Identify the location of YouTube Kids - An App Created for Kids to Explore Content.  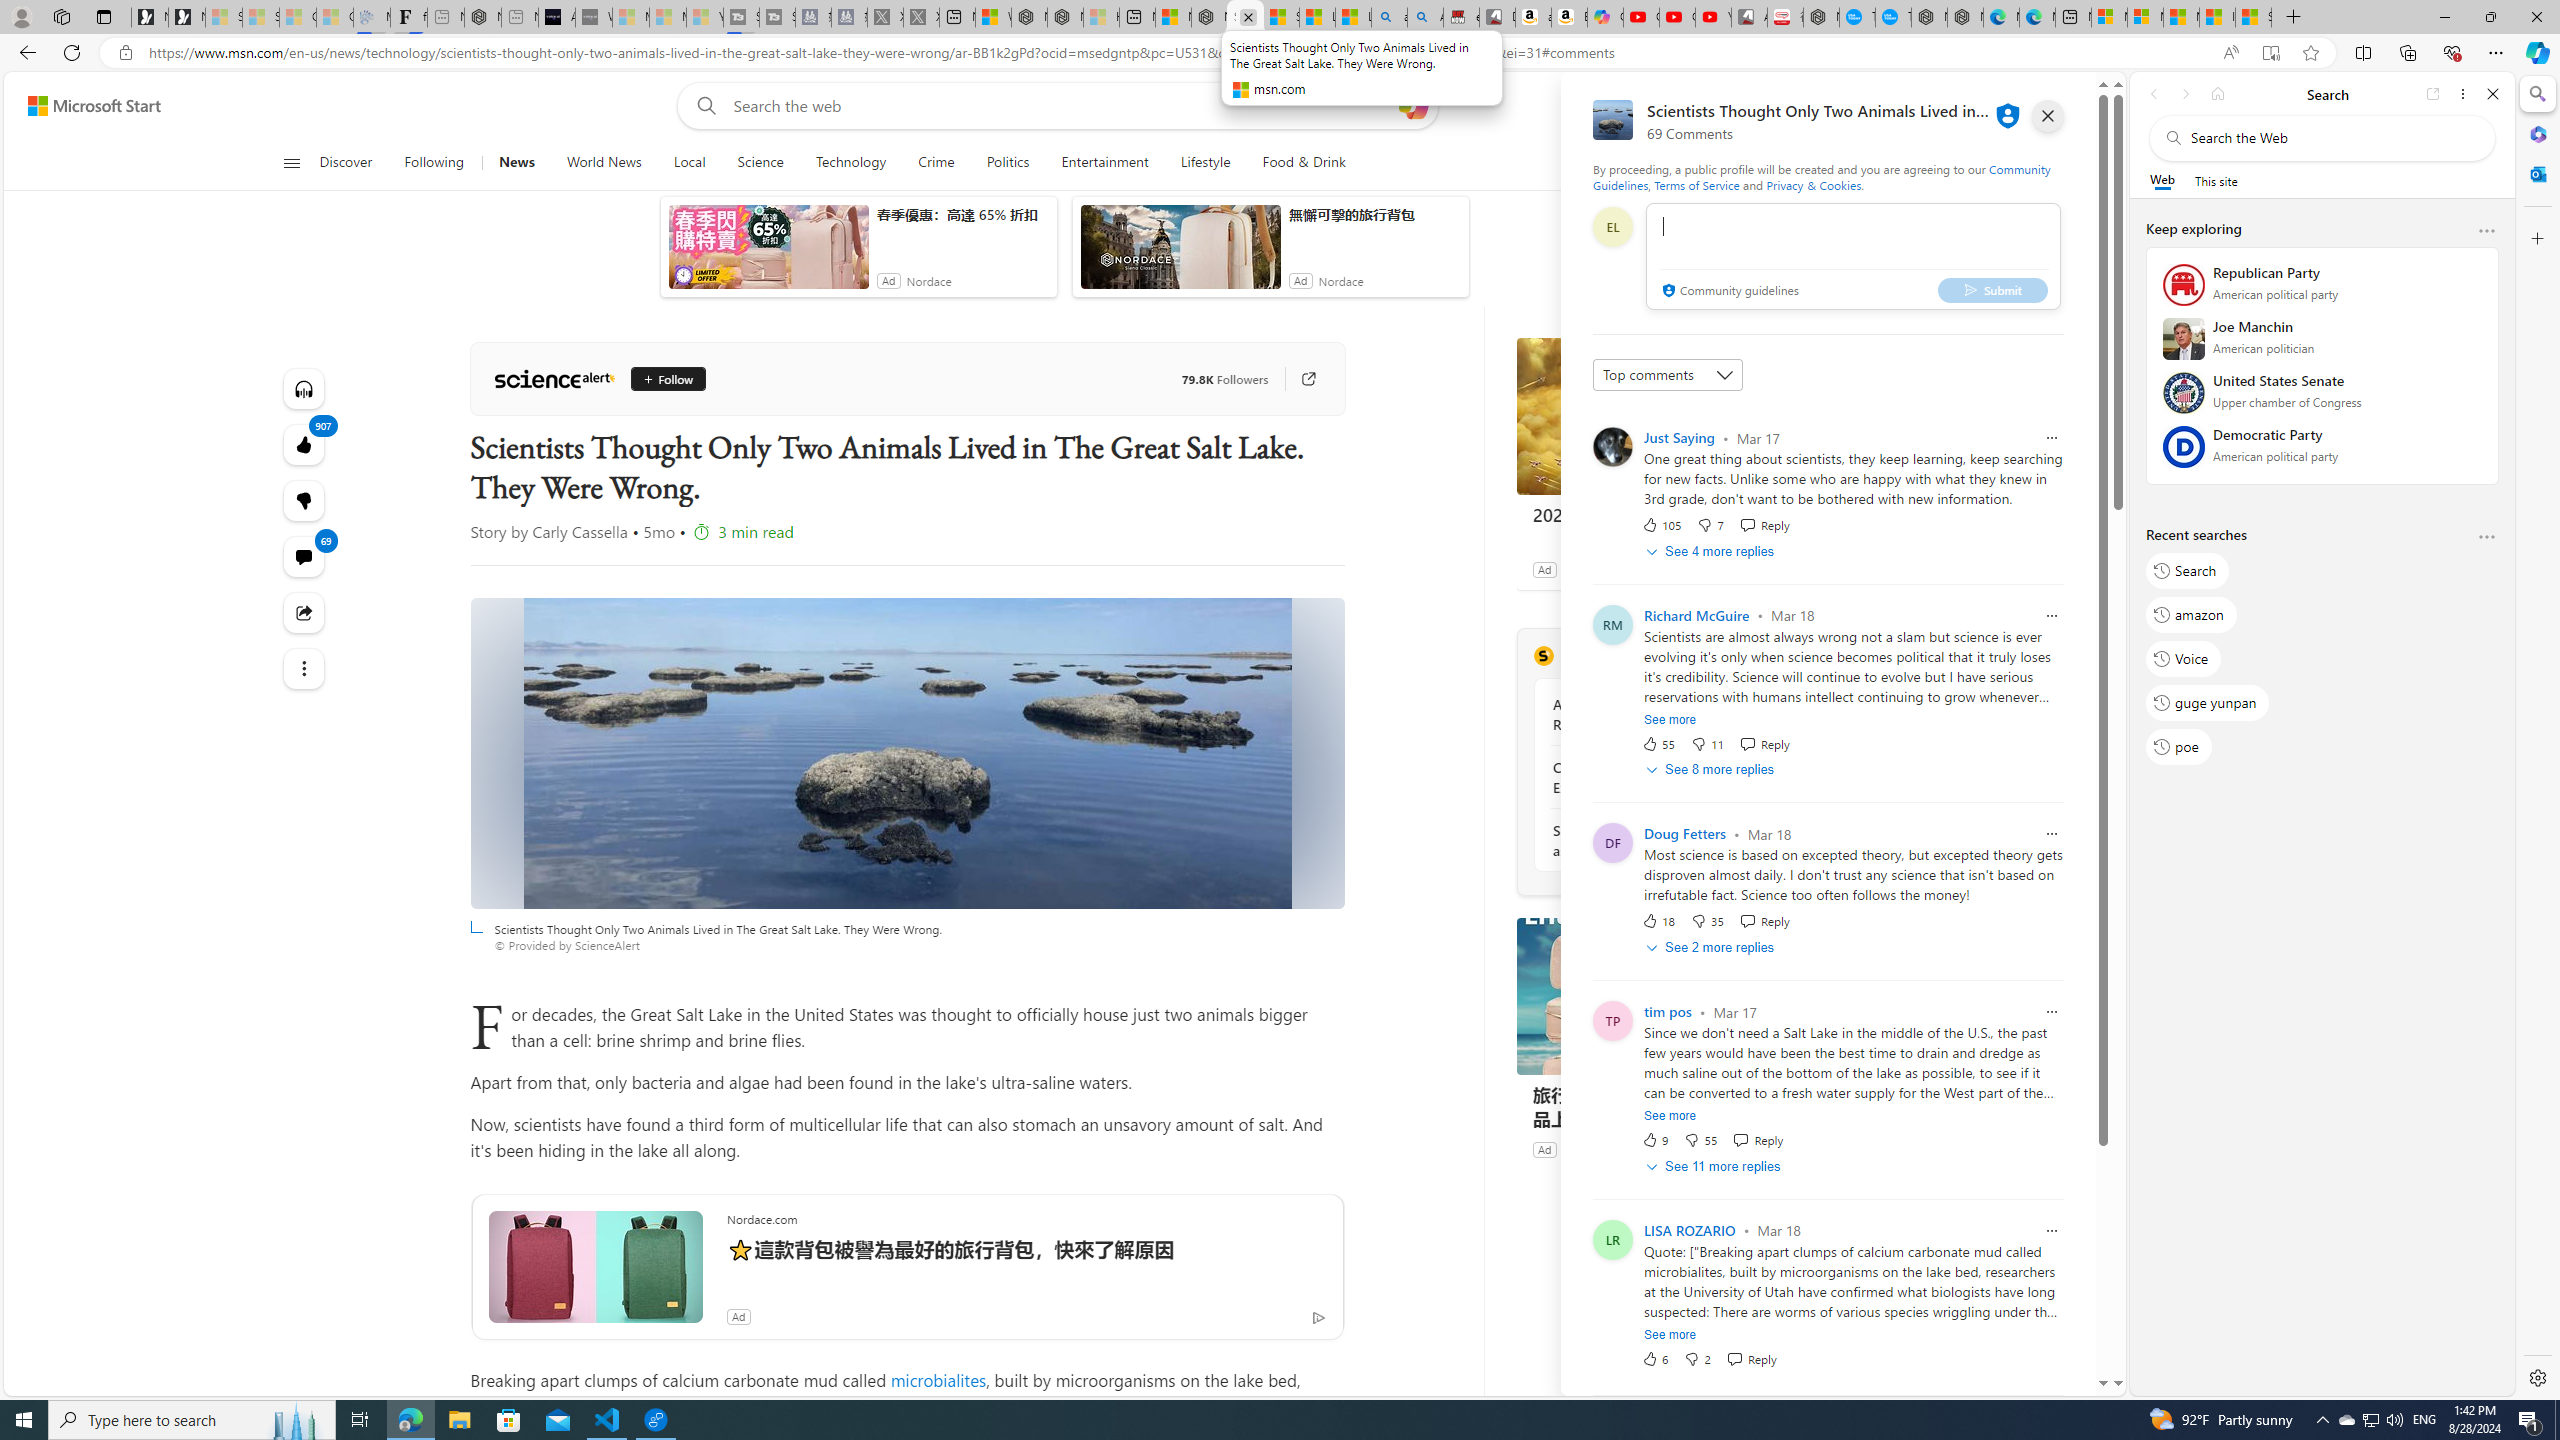
(1714, 17).